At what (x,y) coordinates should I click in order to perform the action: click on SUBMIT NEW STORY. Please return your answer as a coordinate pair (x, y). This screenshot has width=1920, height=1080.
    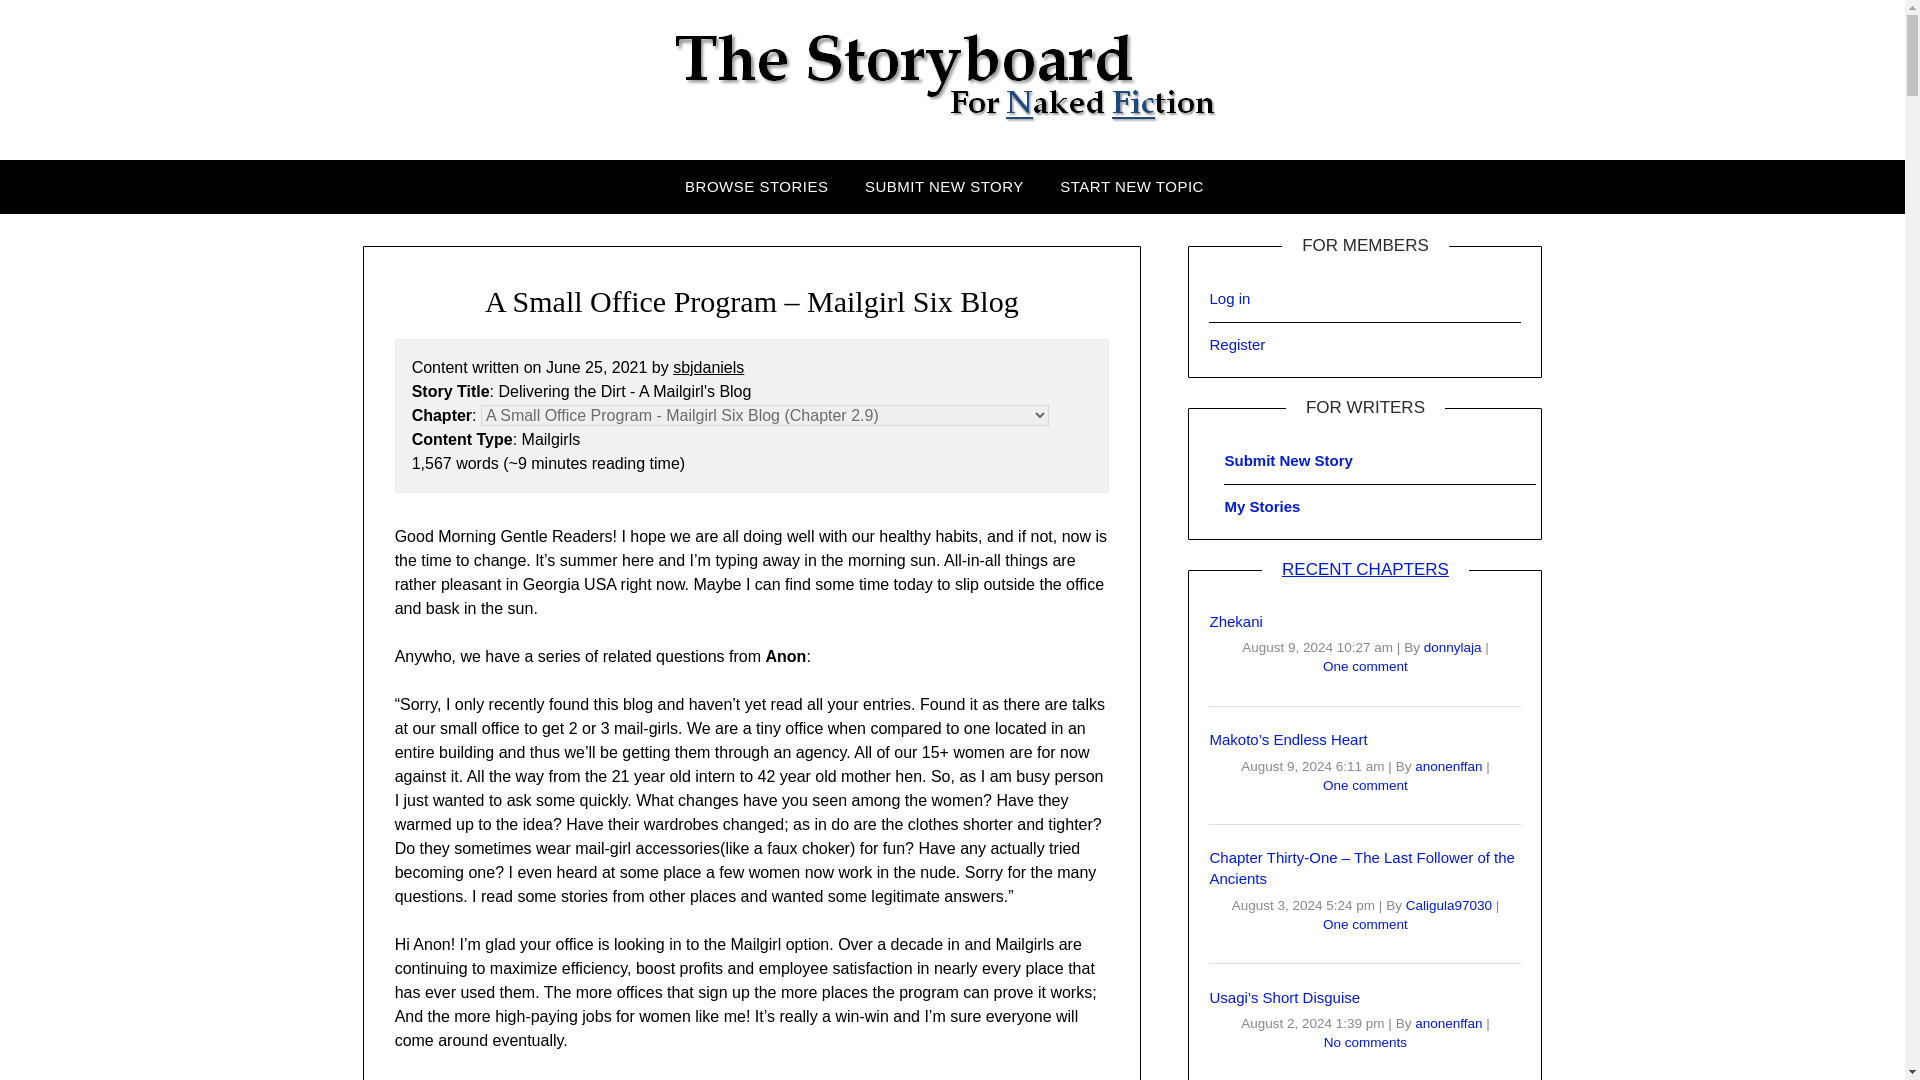
    Looking at the image, I should click on (944, 186).